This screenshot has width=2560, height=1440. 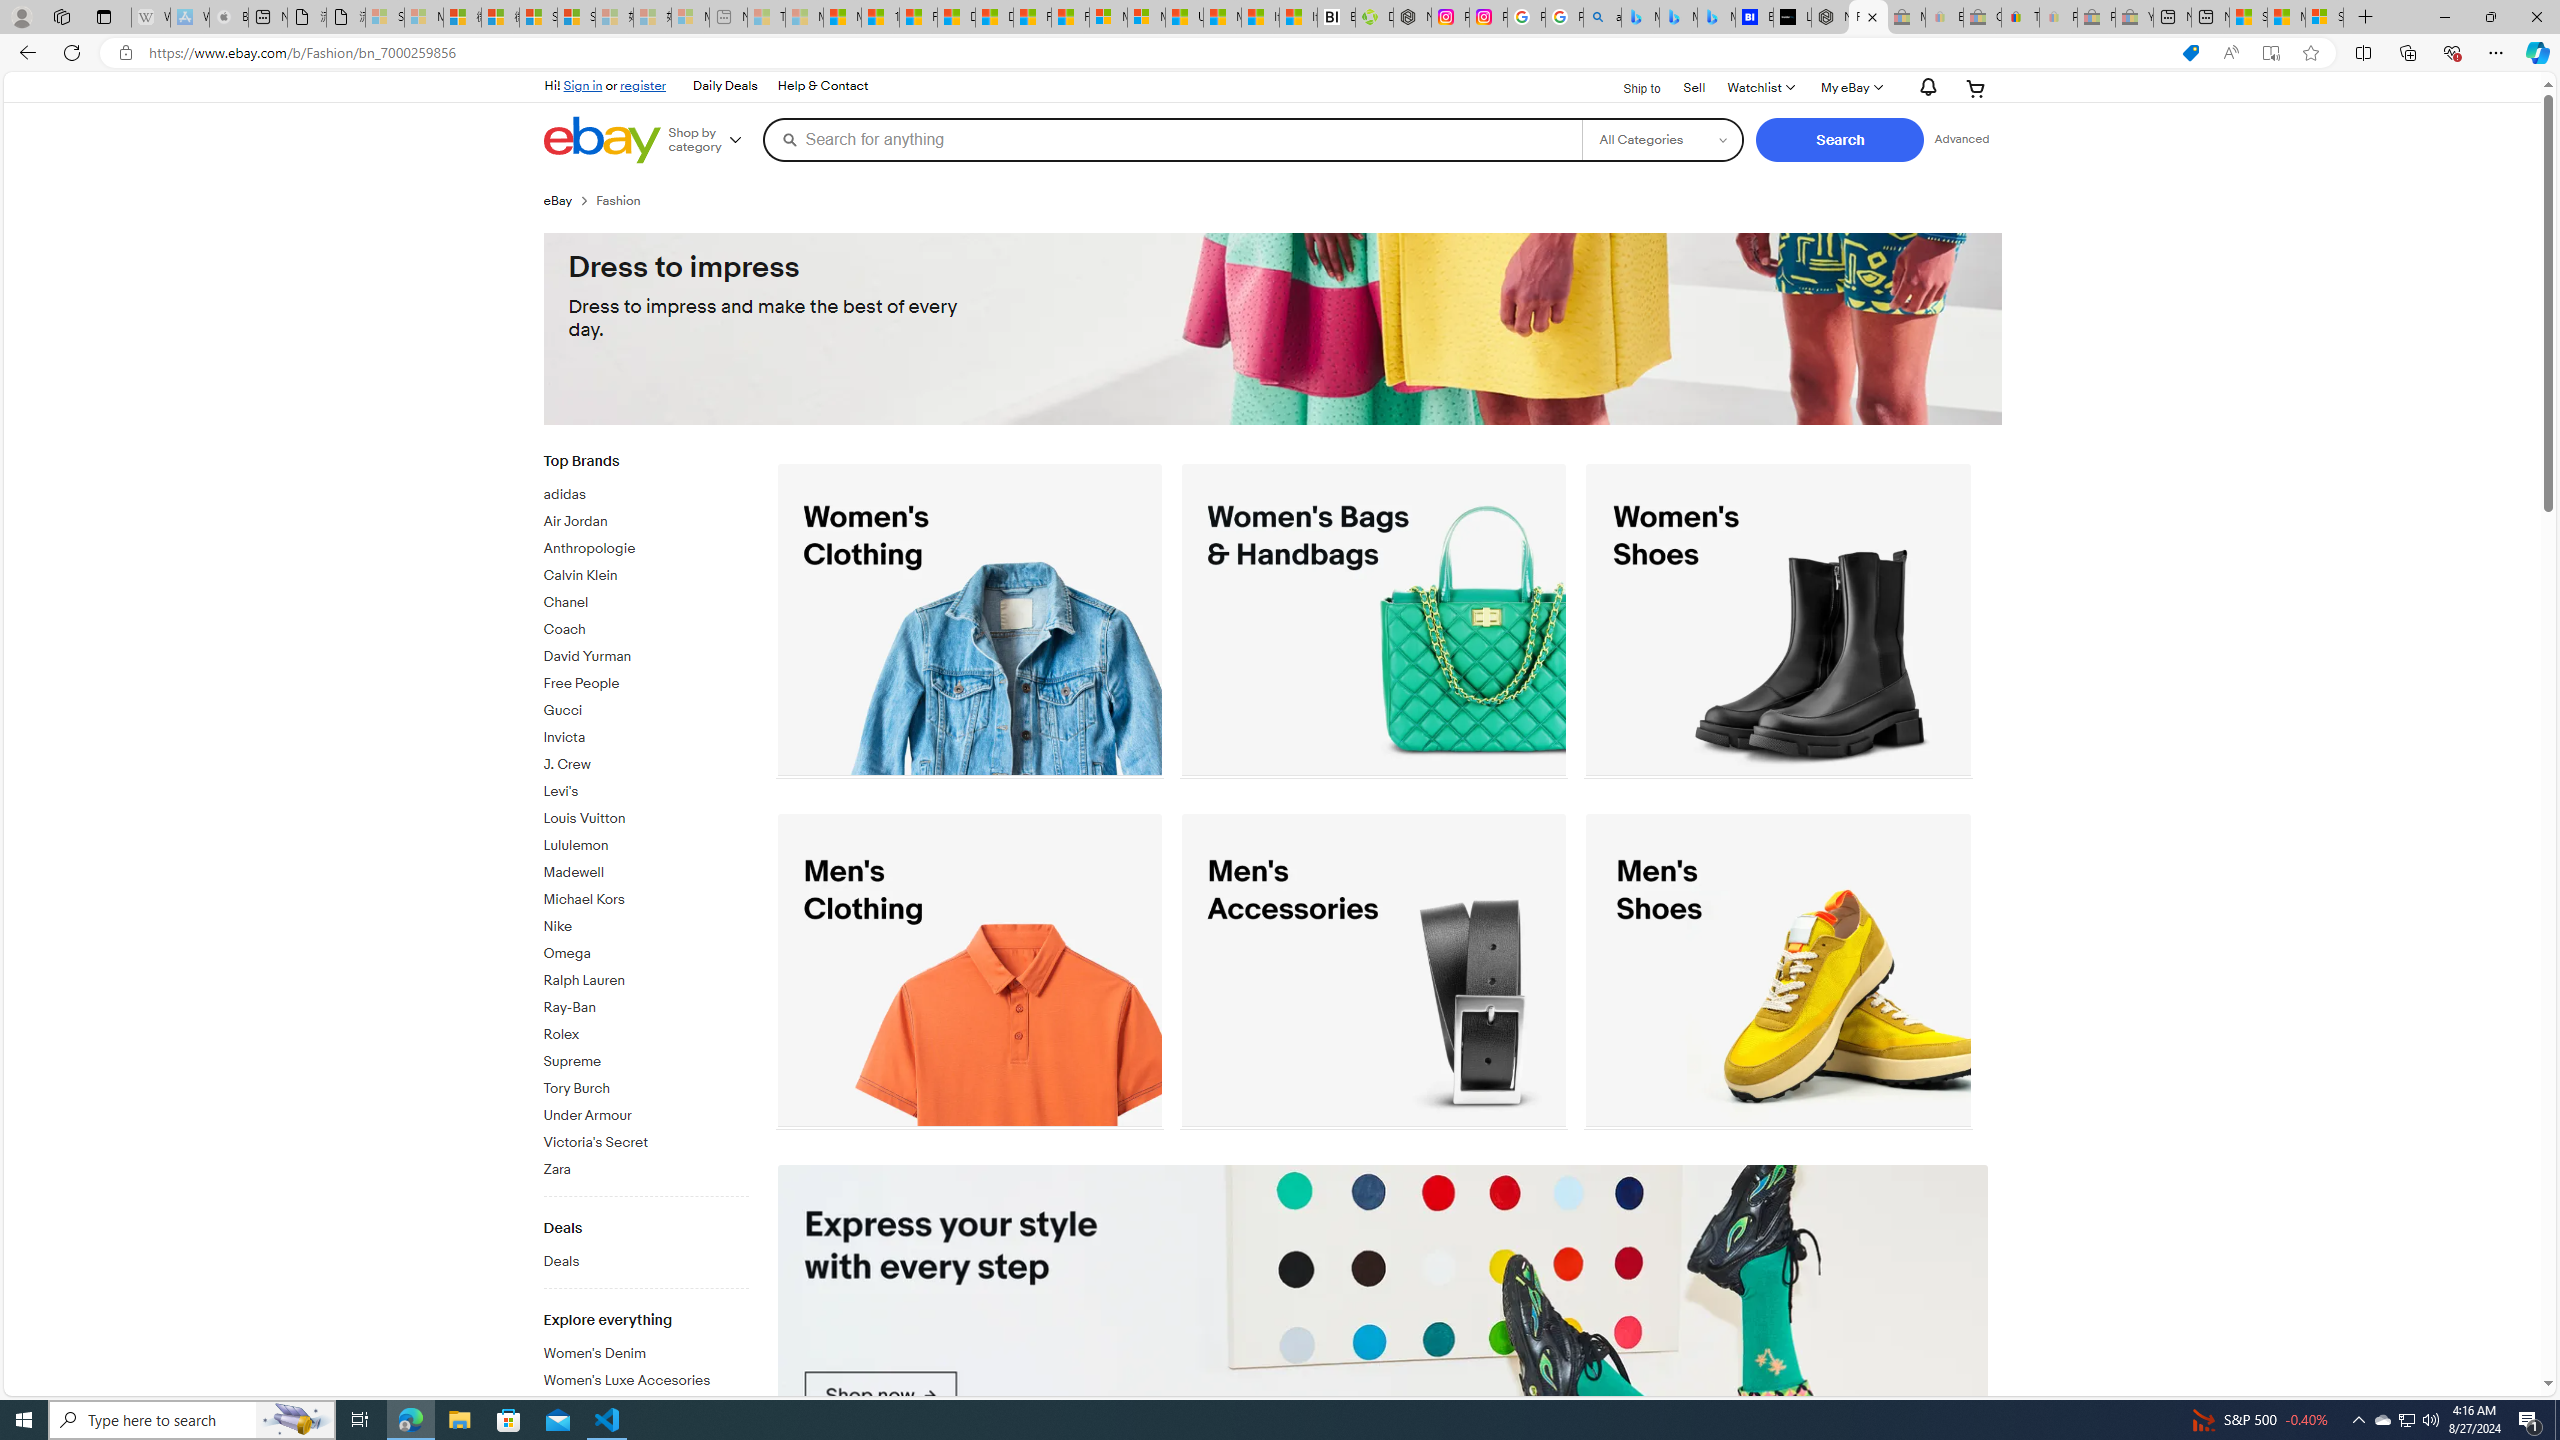 What do you see at coordinates (646, 708) in the screenshot?
I see `Gucci` at bounding box center [646, 708].